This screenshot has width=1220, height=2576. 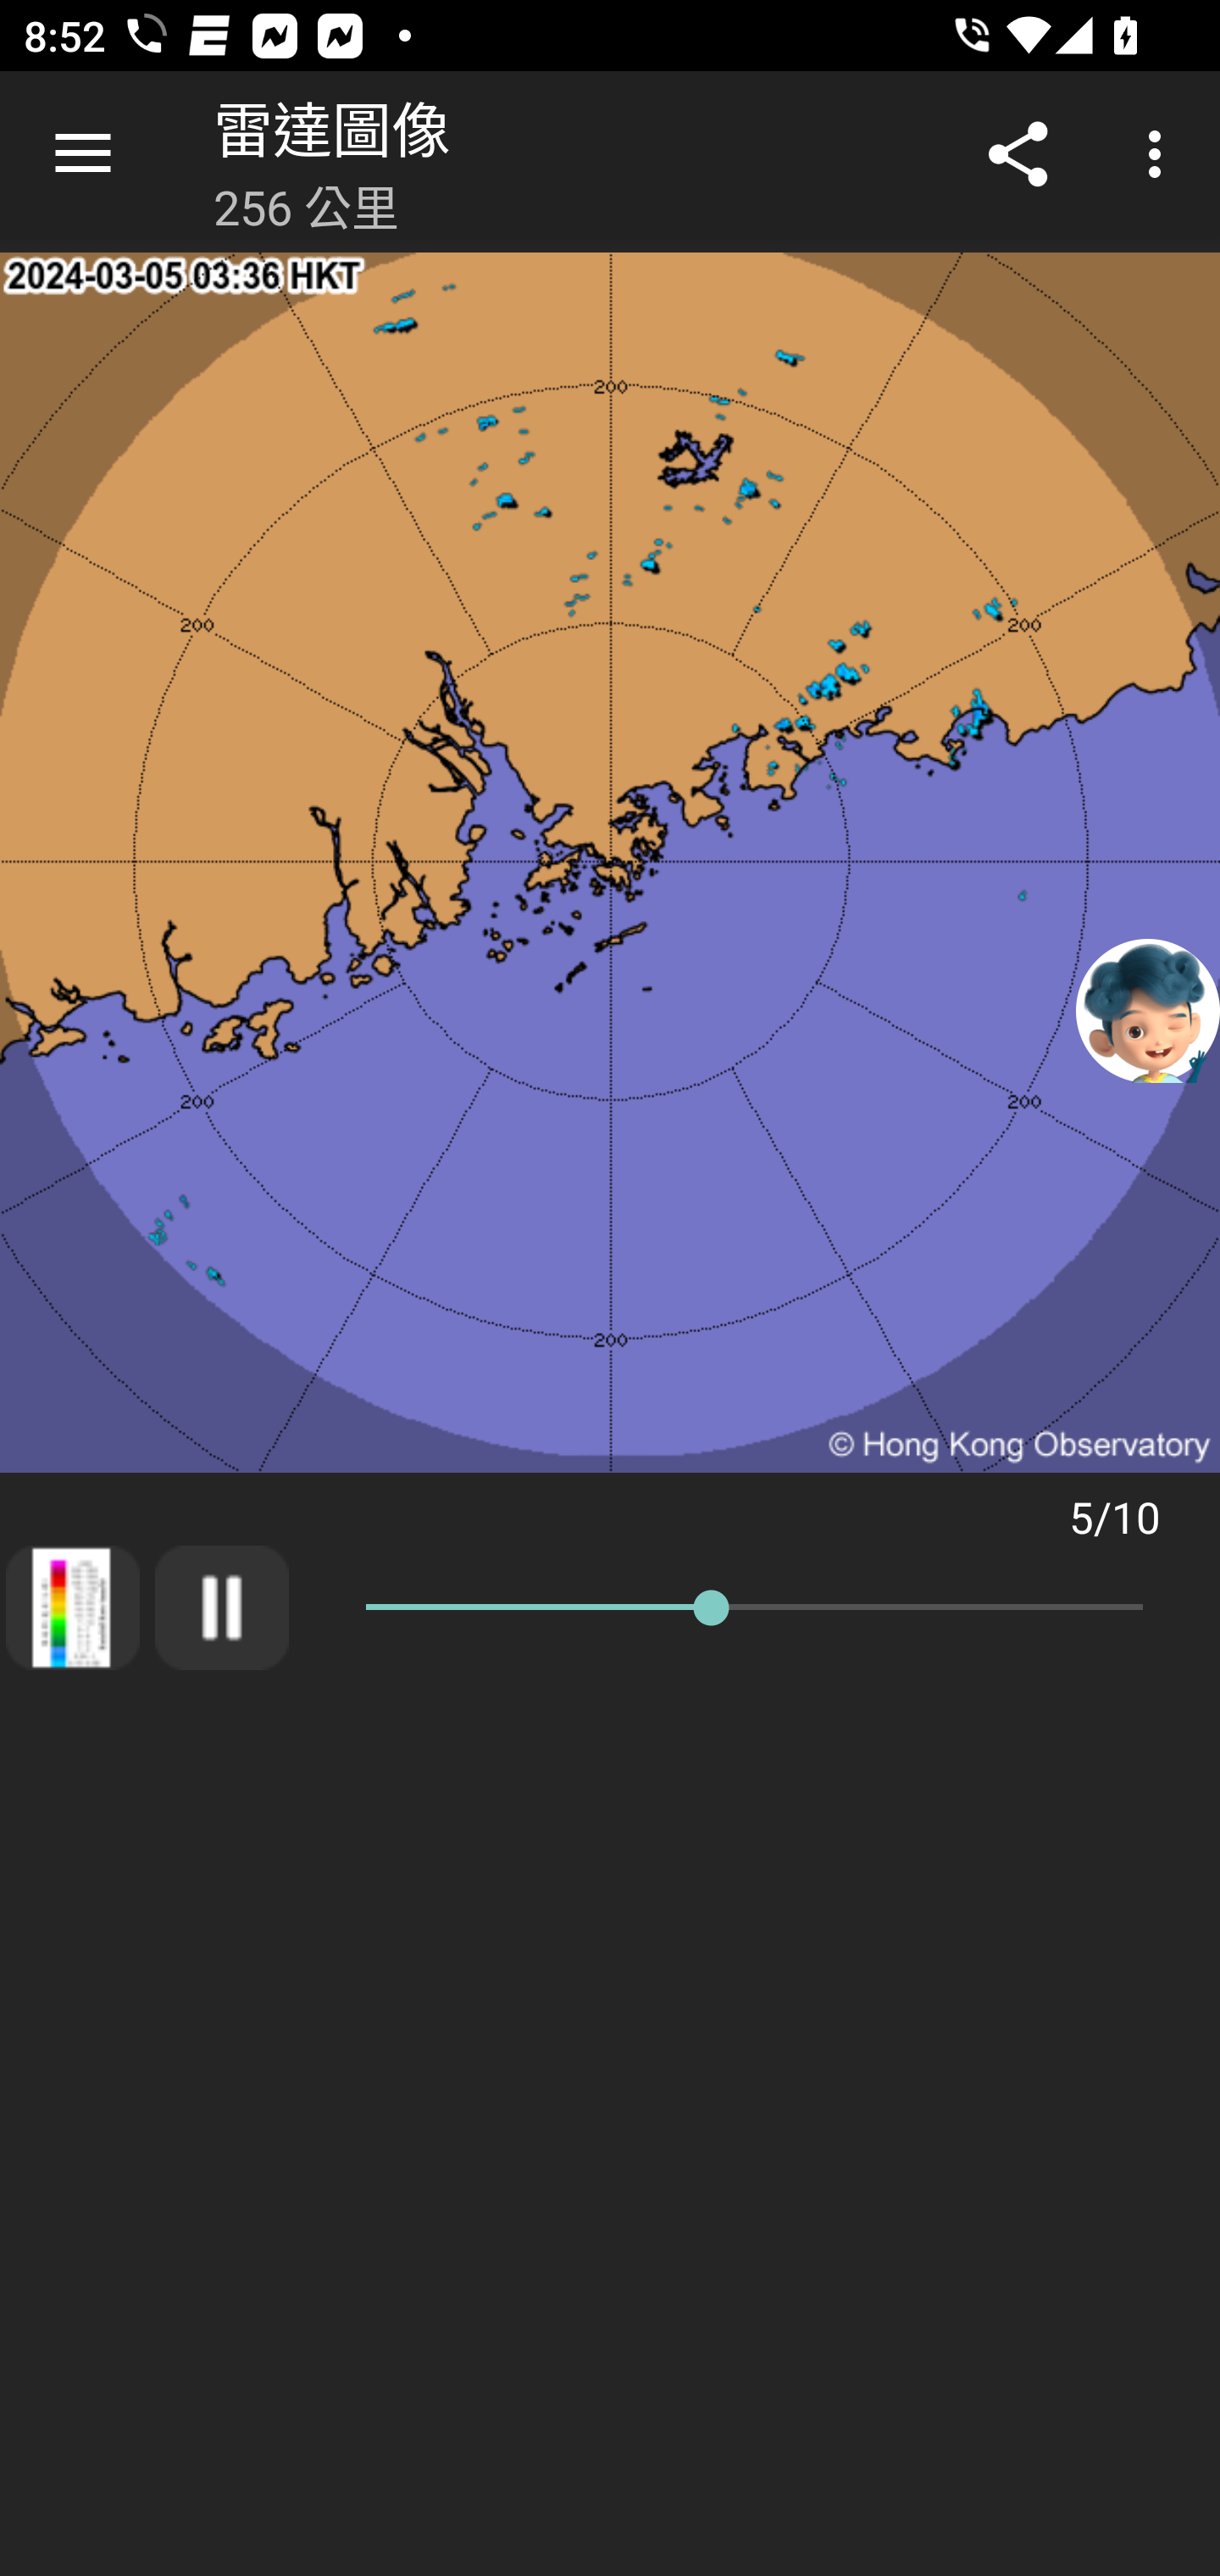 What do you see at coordinates (1148, 1009) in the screenshot?
I see `聊天機械人` at bounding box center [1148, 1009].